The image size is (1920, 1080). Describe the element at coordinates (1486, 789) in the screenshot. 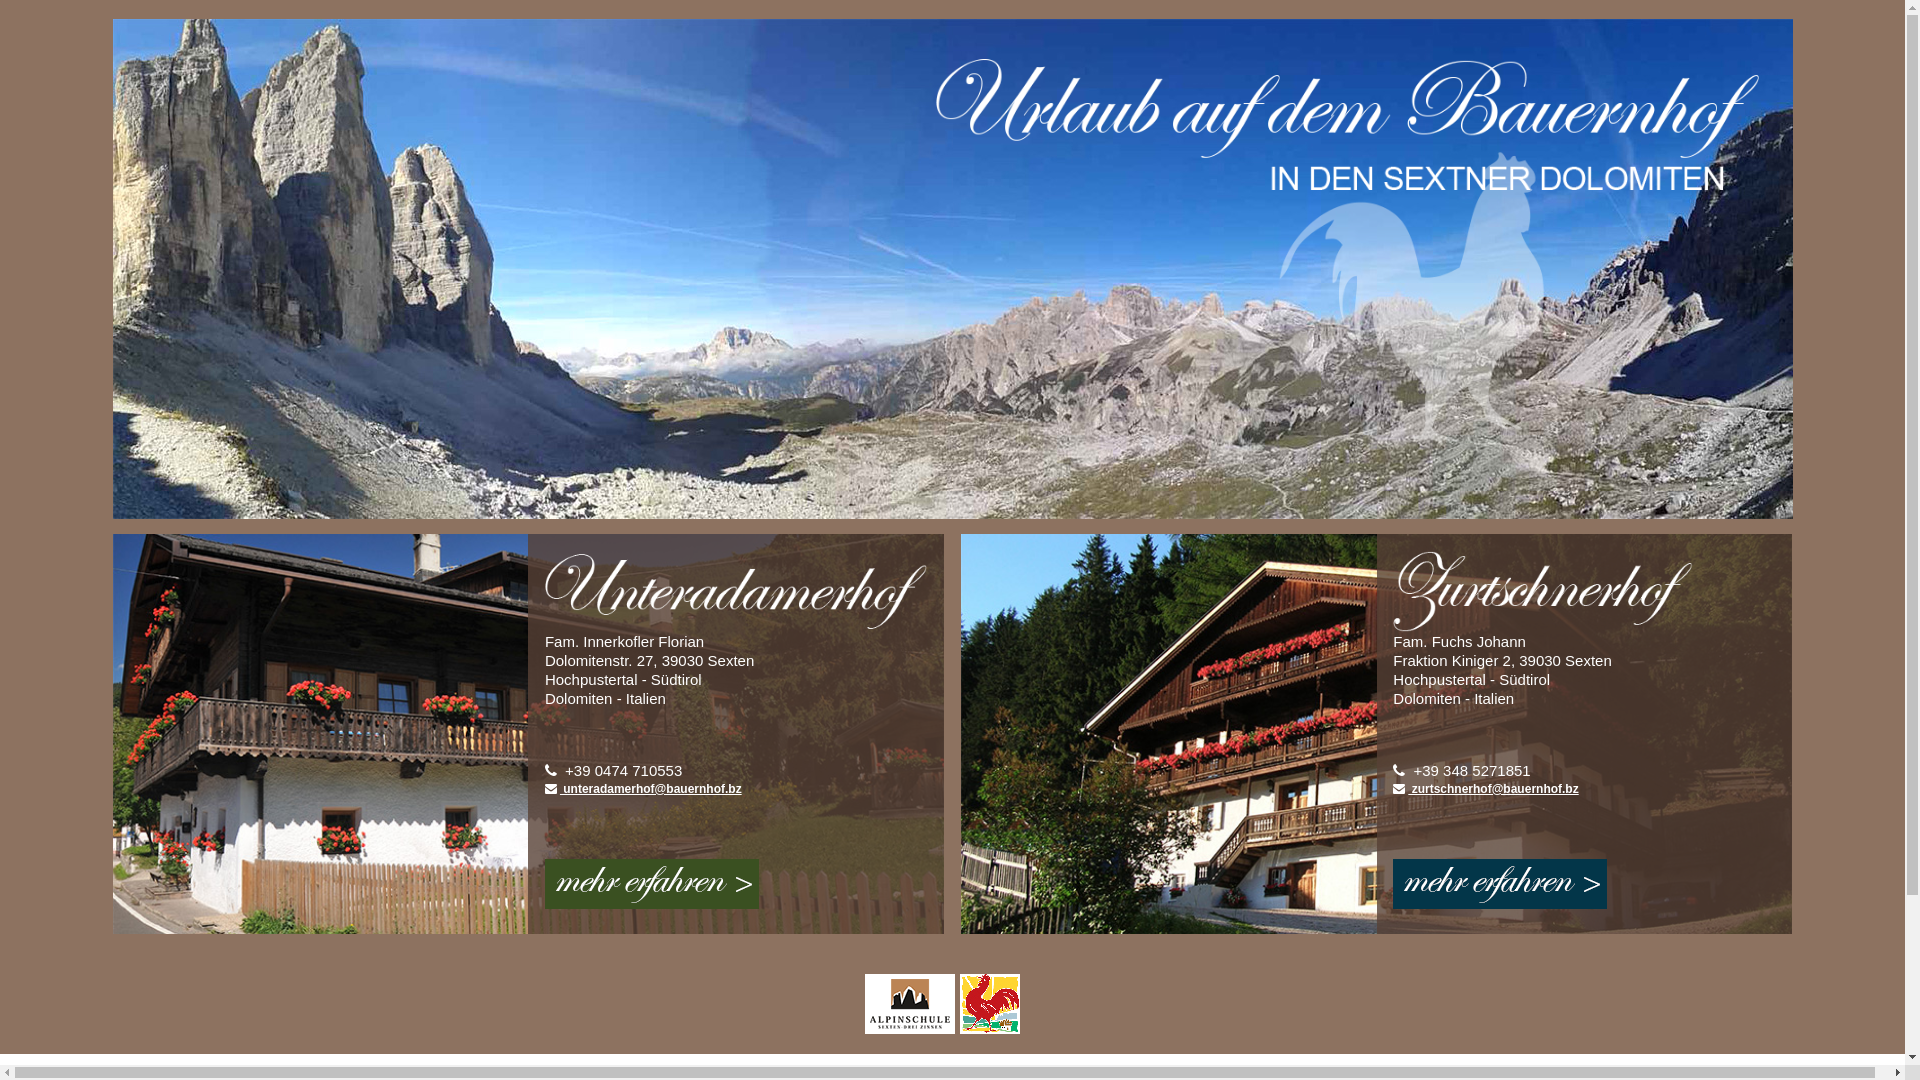

I see `  zurtschnerhof@bauernhof.bz` at that location.